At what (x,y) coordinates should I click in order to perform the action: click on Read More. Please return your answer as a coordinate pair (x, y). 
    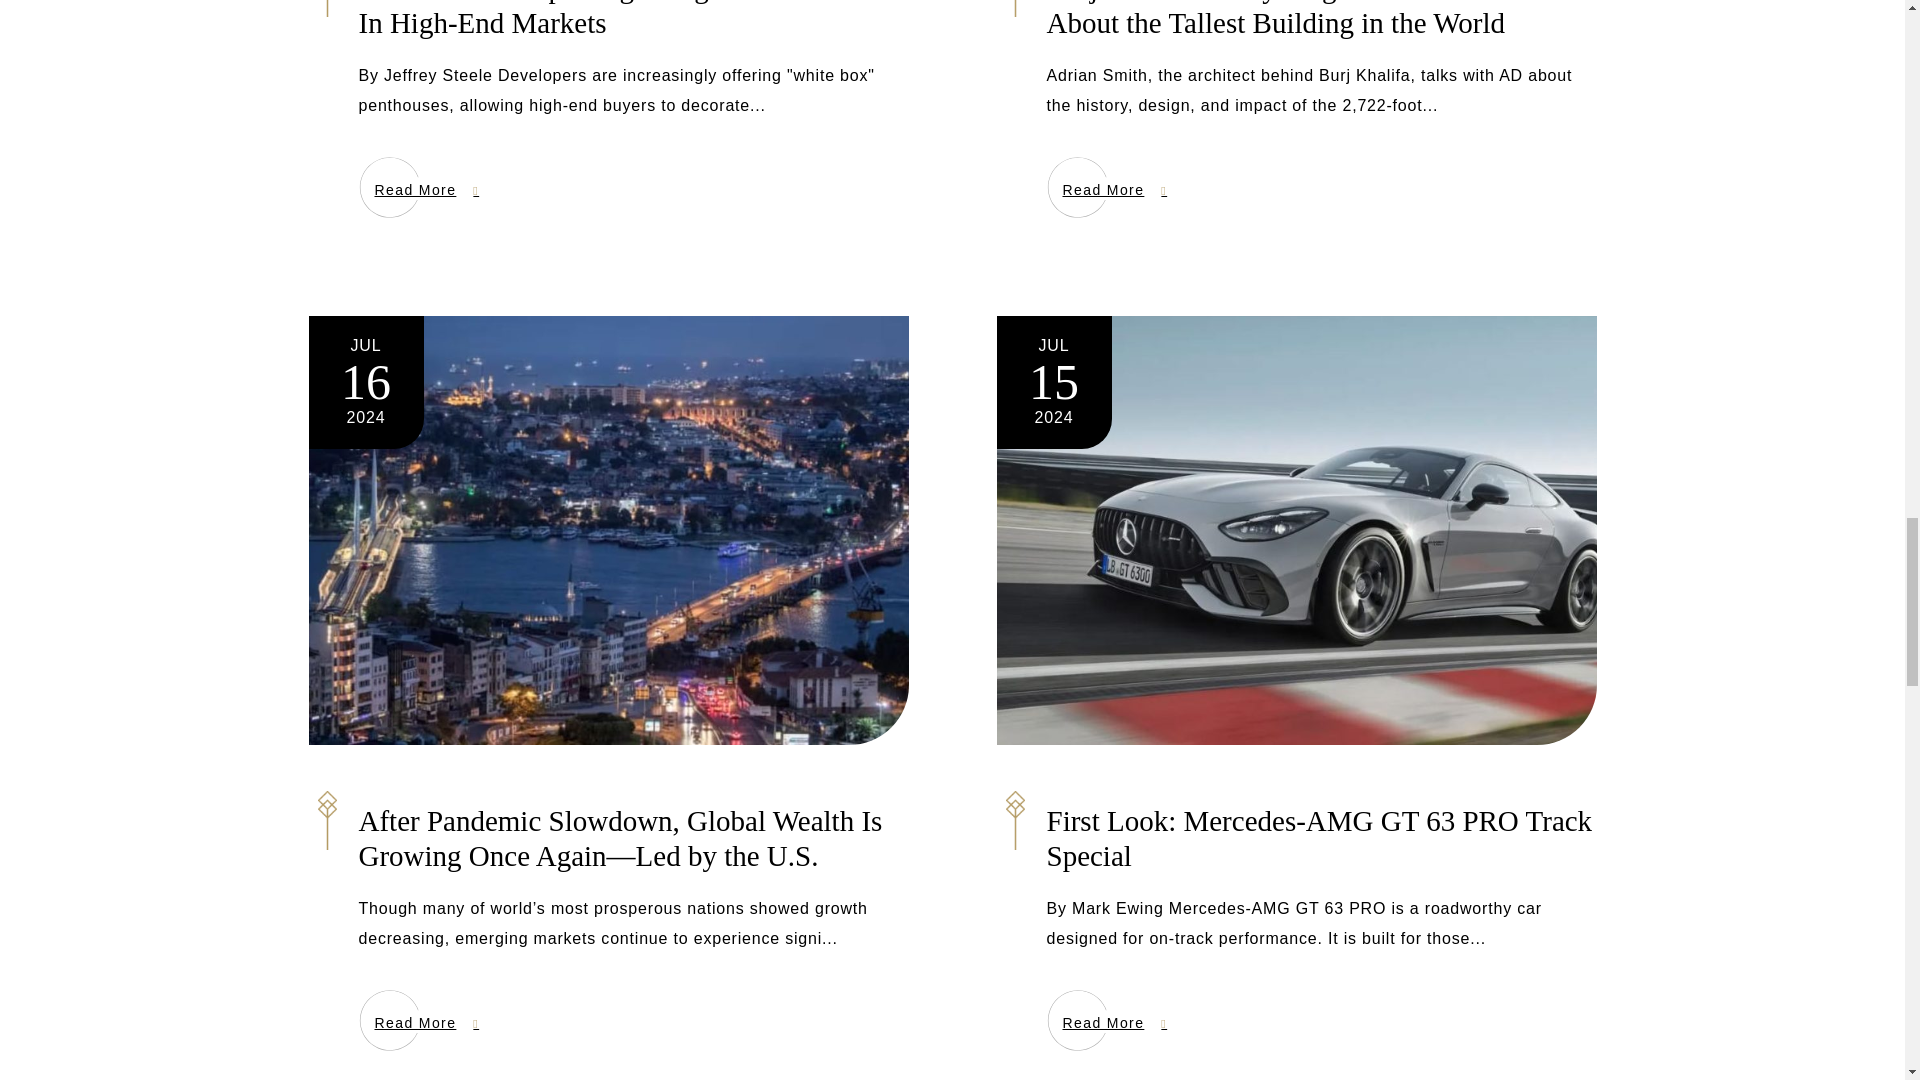
    Looking at the image, I should click on (1114, 1020).